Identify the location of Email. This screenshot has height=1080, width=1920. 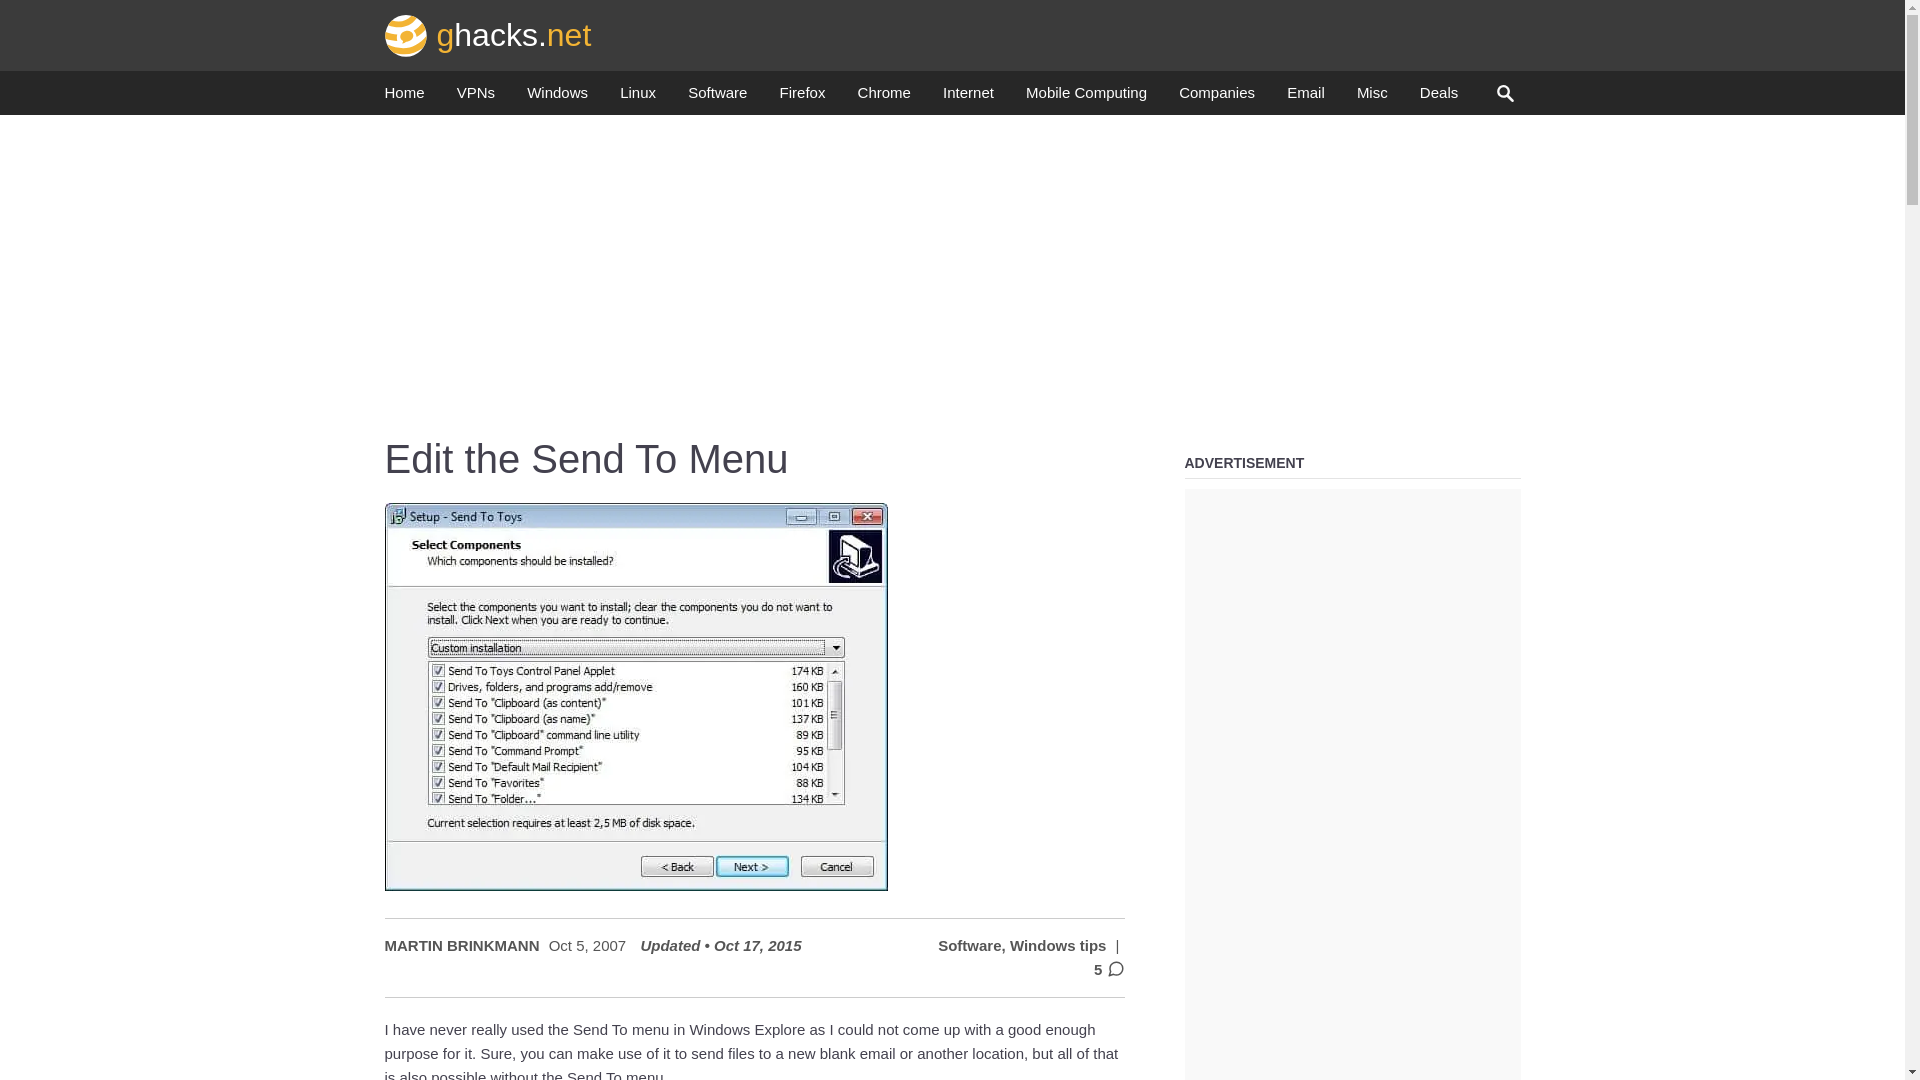
(1305, 98).